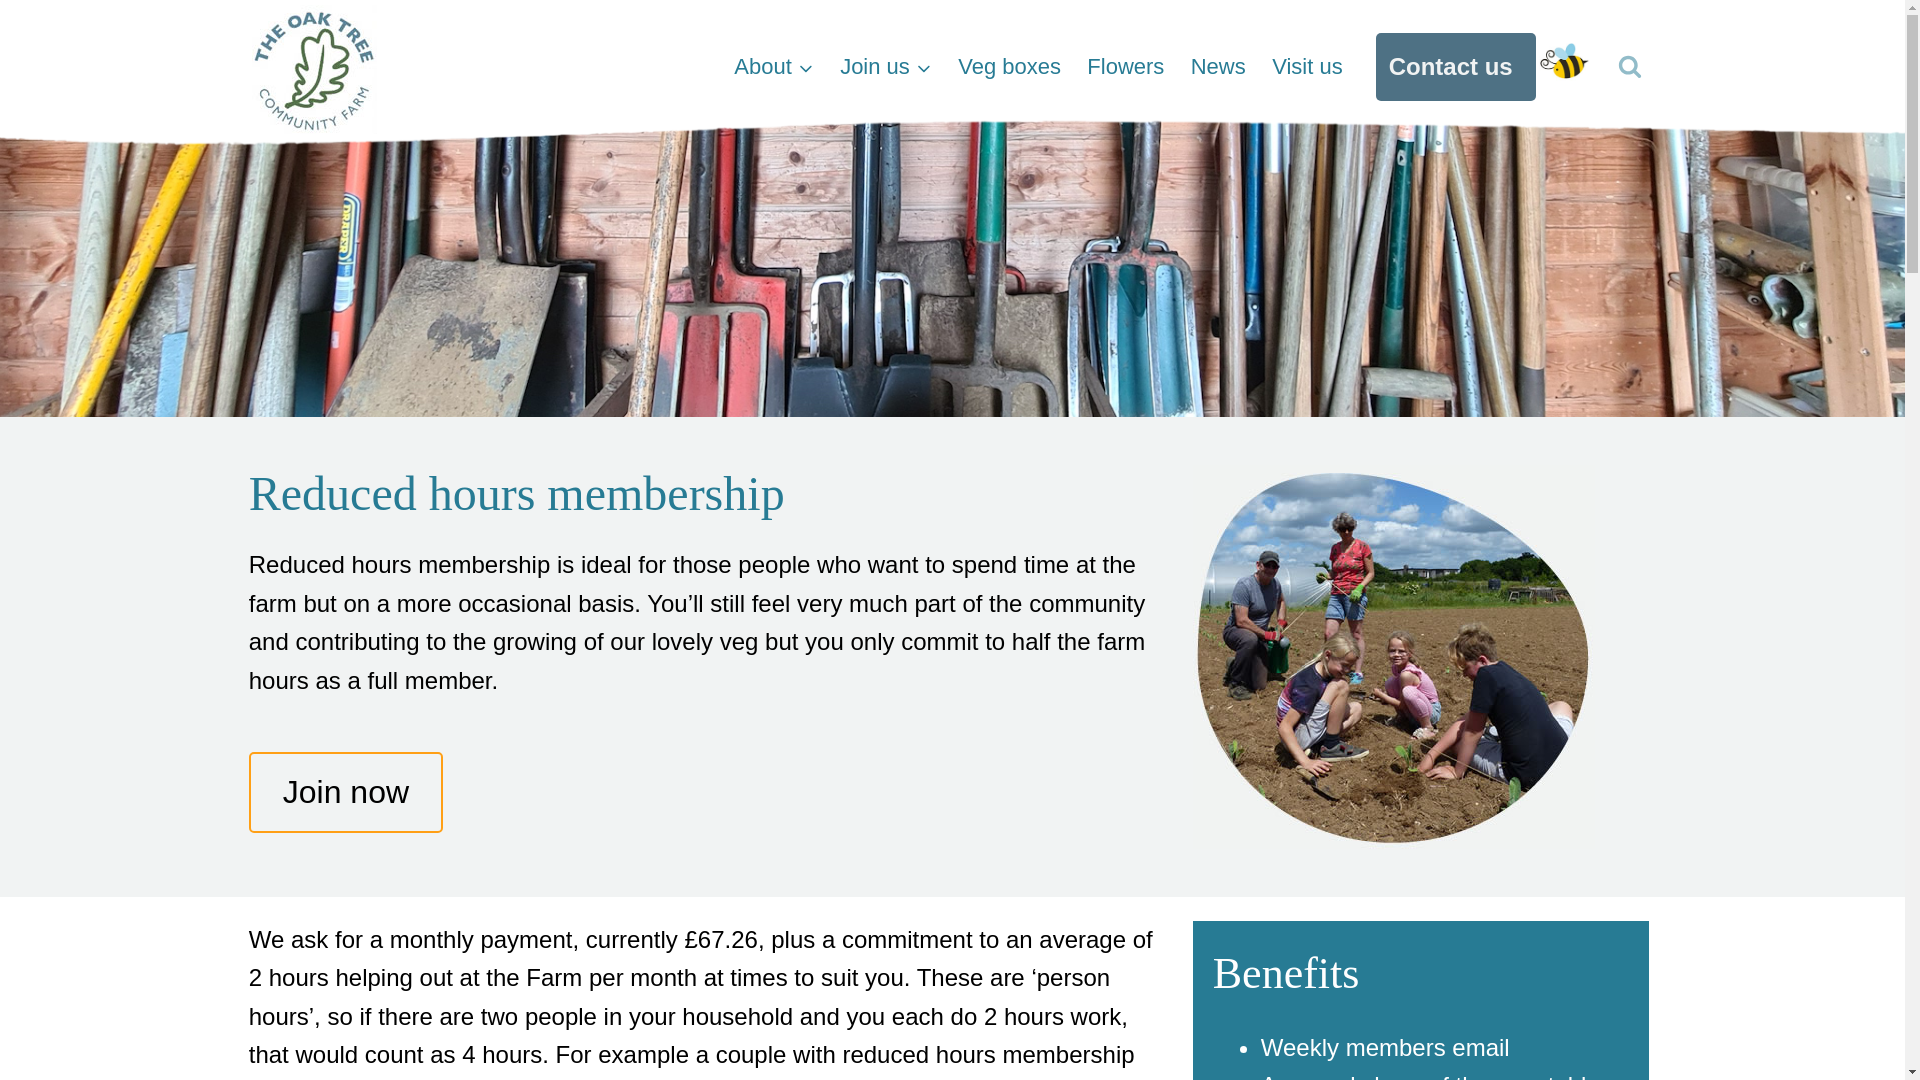  Describe the element at coordinates (774, 66) in the screenshot. I see `About` at that location.